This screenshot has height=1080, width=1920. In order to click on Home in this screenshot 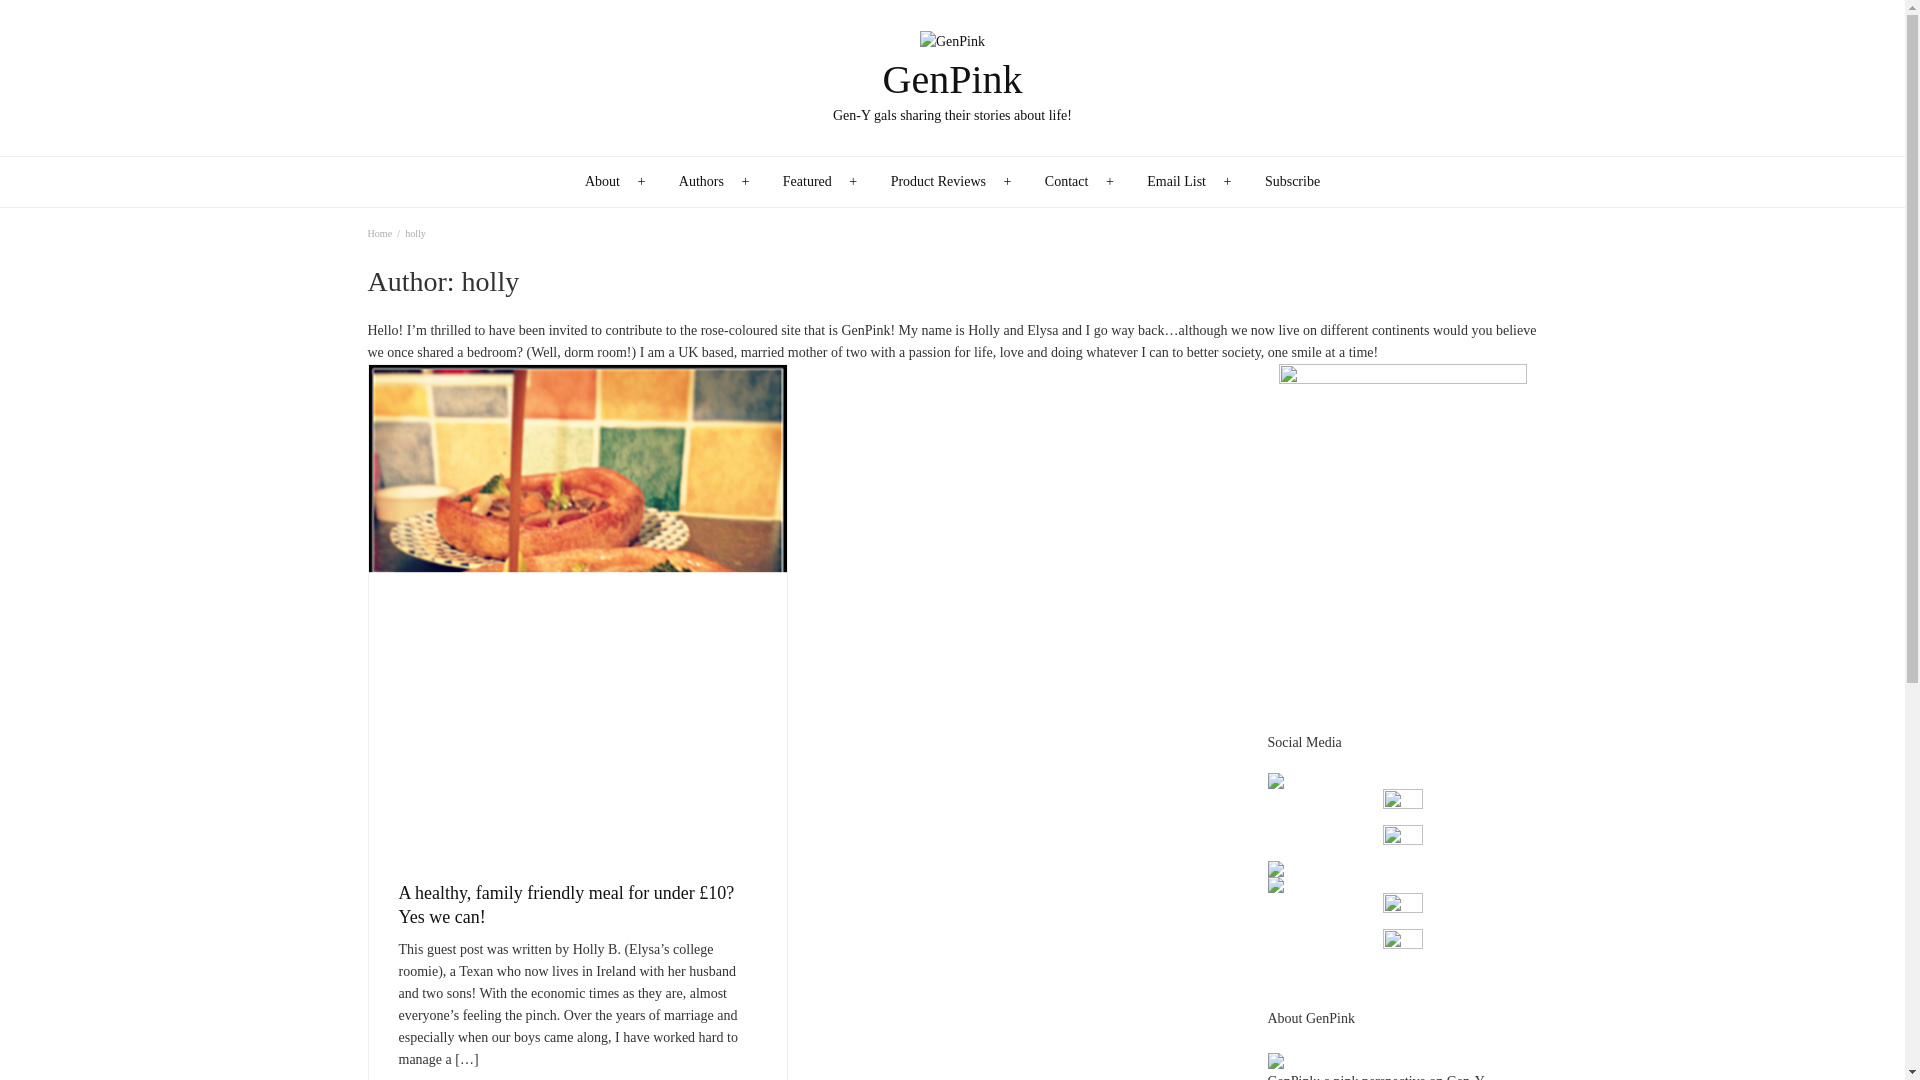, I will do `click(380, 232)`.